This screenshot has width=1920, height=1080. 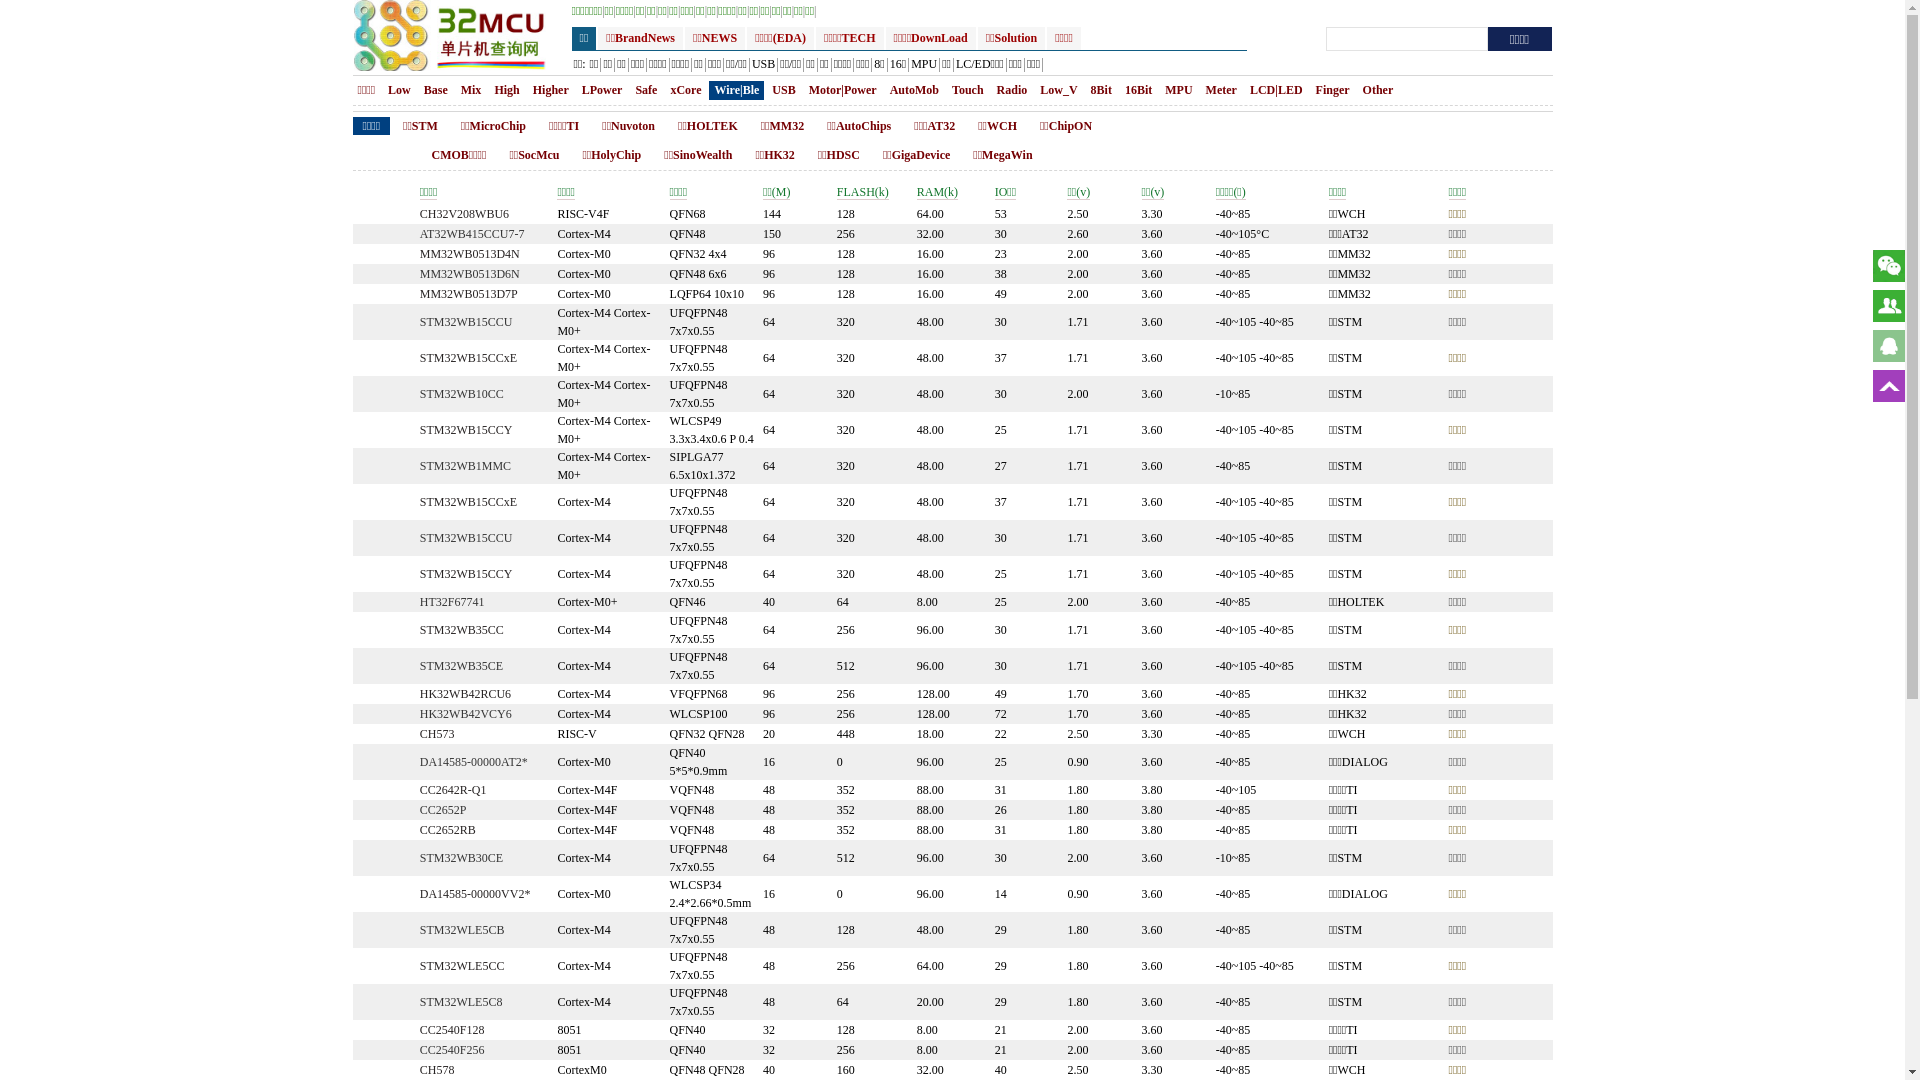 What do you see at coordinates (470, 274) in the screenshot?
I see `MM32WB0513D6N` at bounding box center [470, 274].